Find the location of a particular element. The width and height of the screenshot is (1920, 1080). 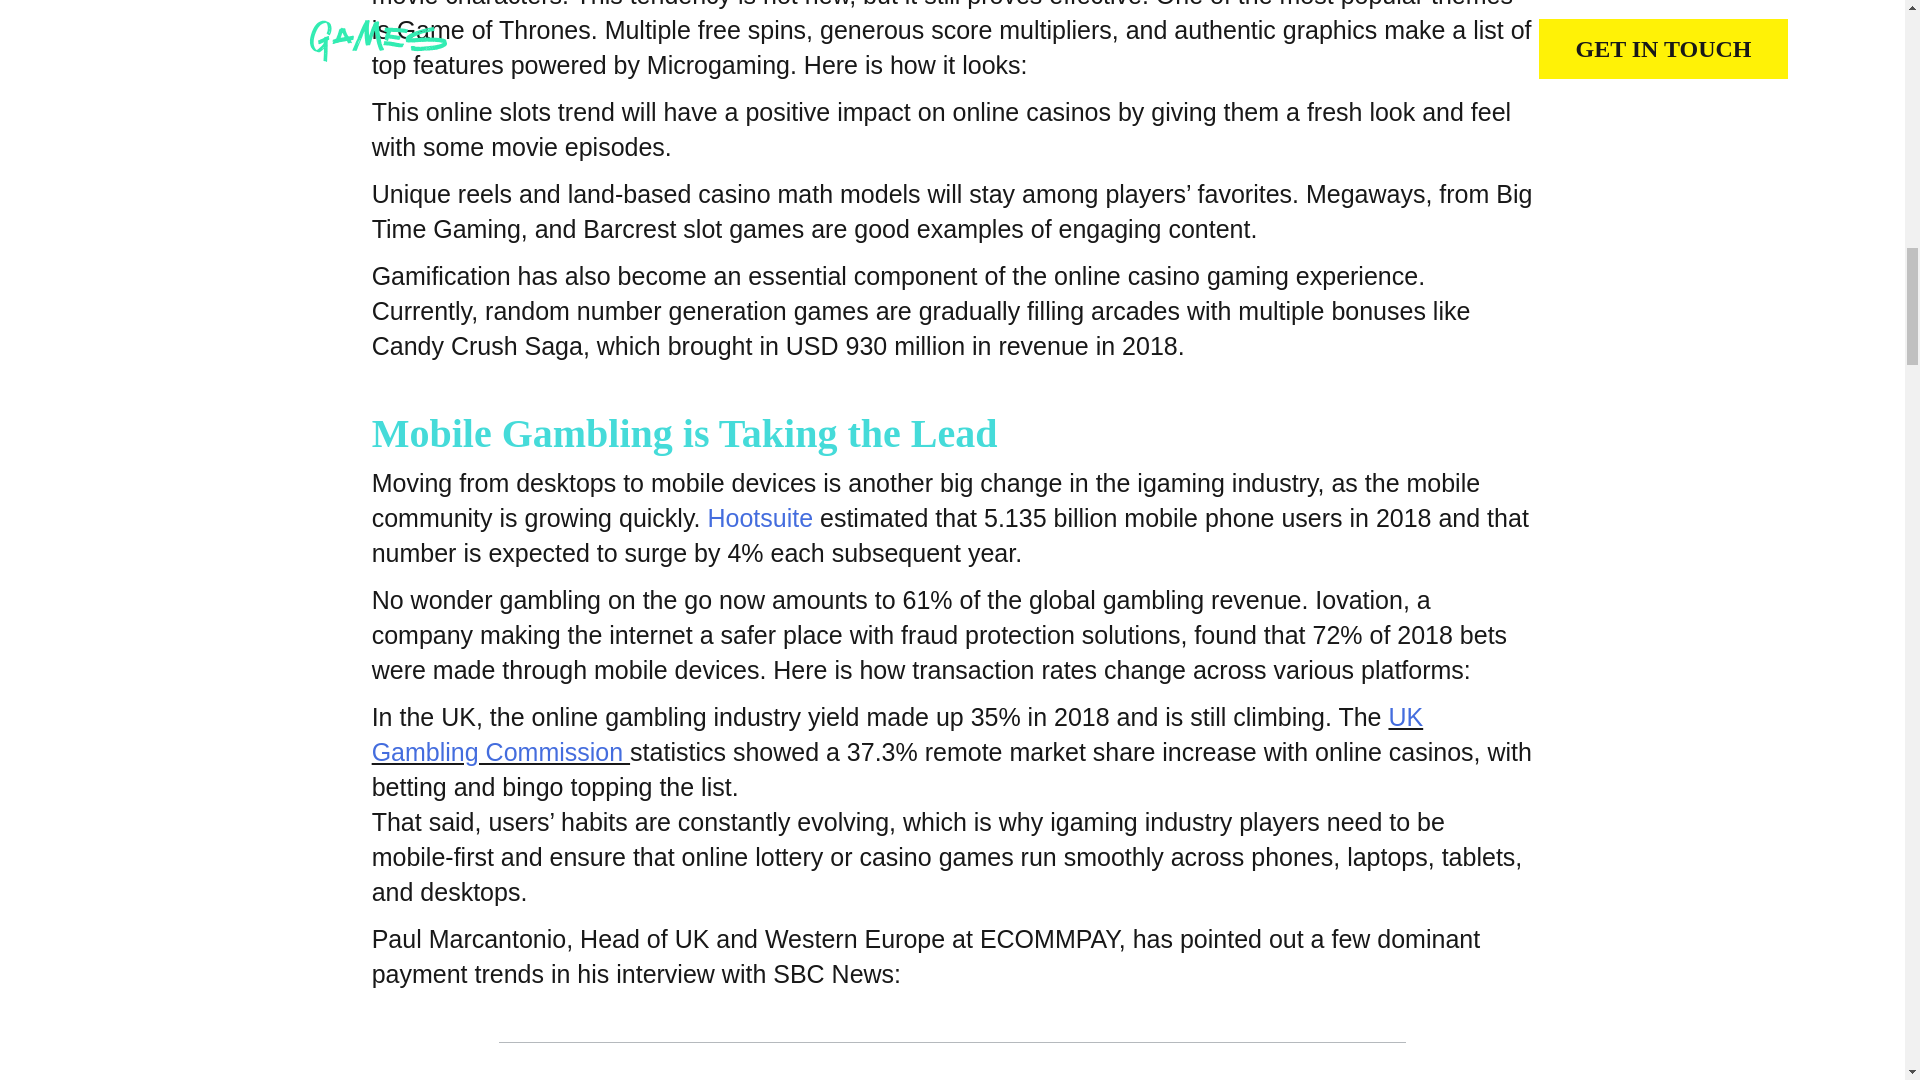

UK Gambling Commission is located at coordinates (898, 734).